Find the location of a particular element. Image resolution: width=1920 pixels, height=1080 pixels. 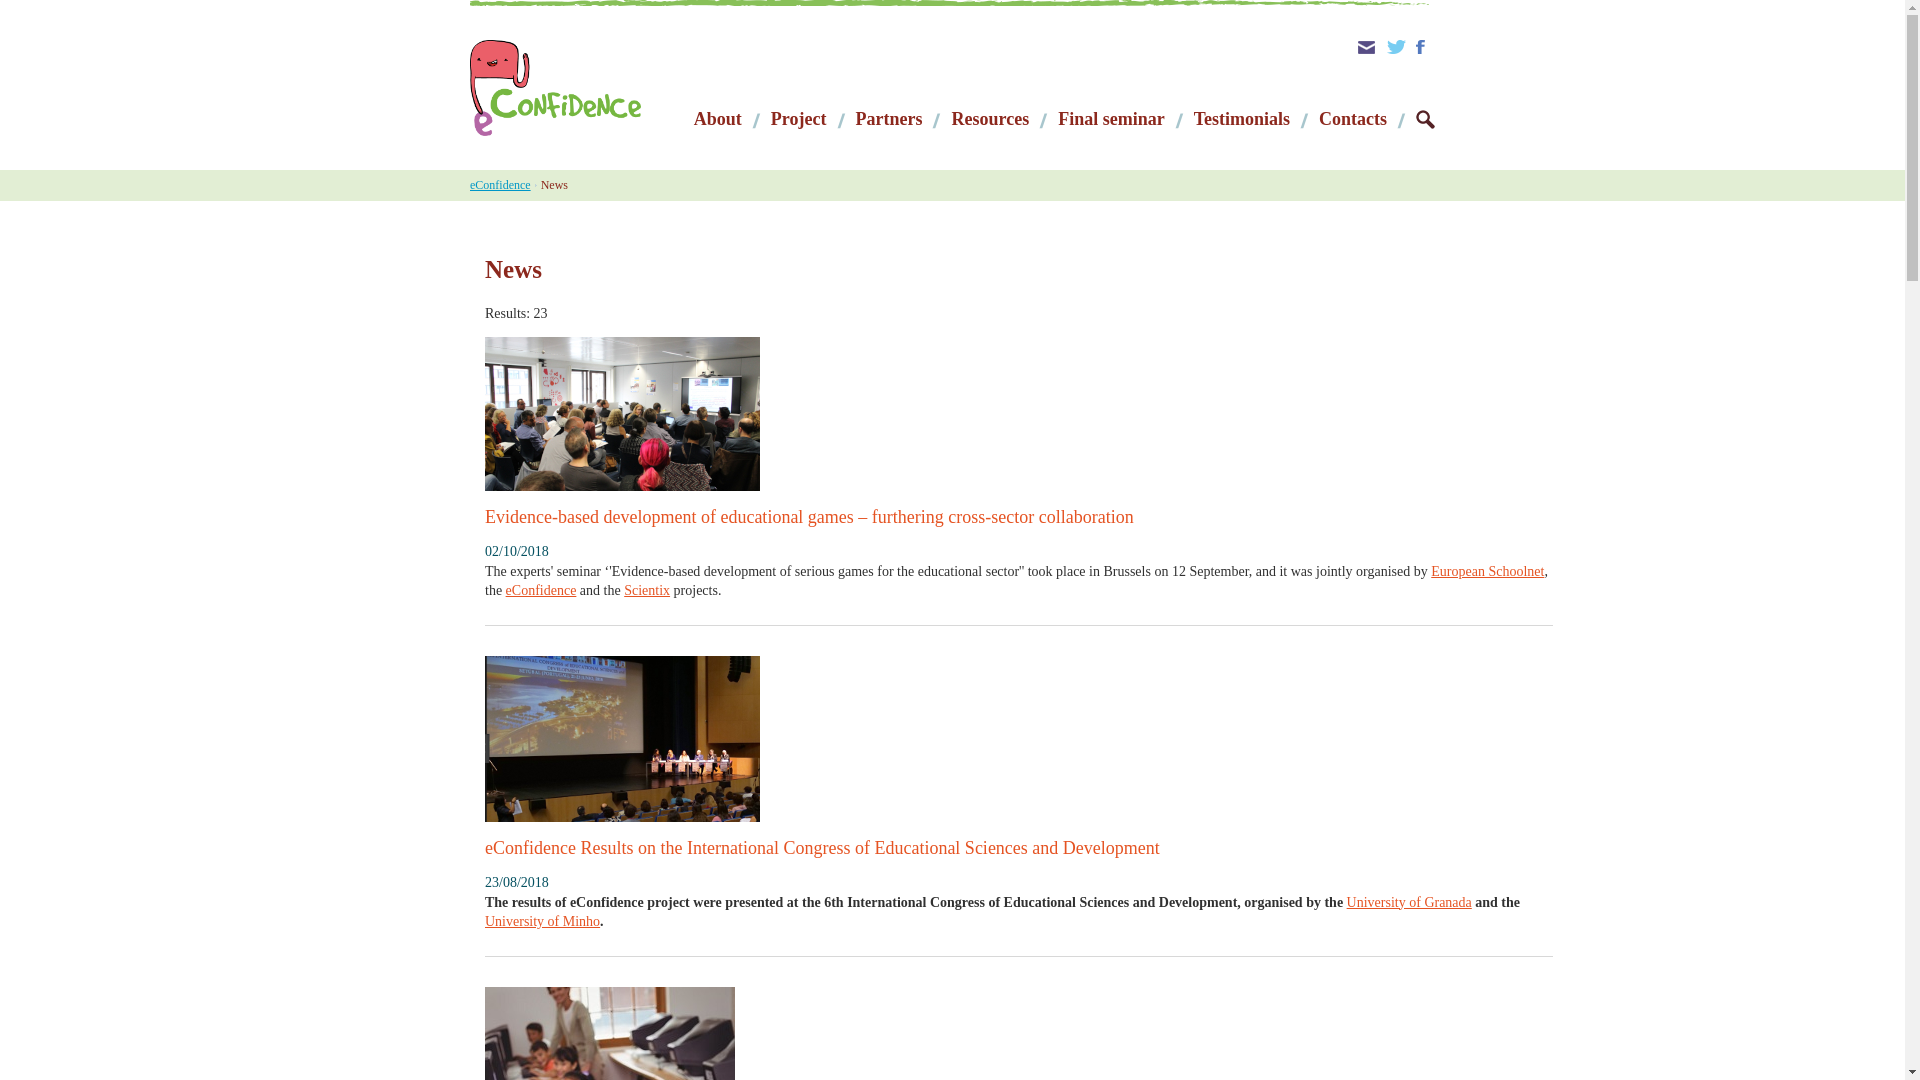

Contacts is located at coordinates (1352, 120).